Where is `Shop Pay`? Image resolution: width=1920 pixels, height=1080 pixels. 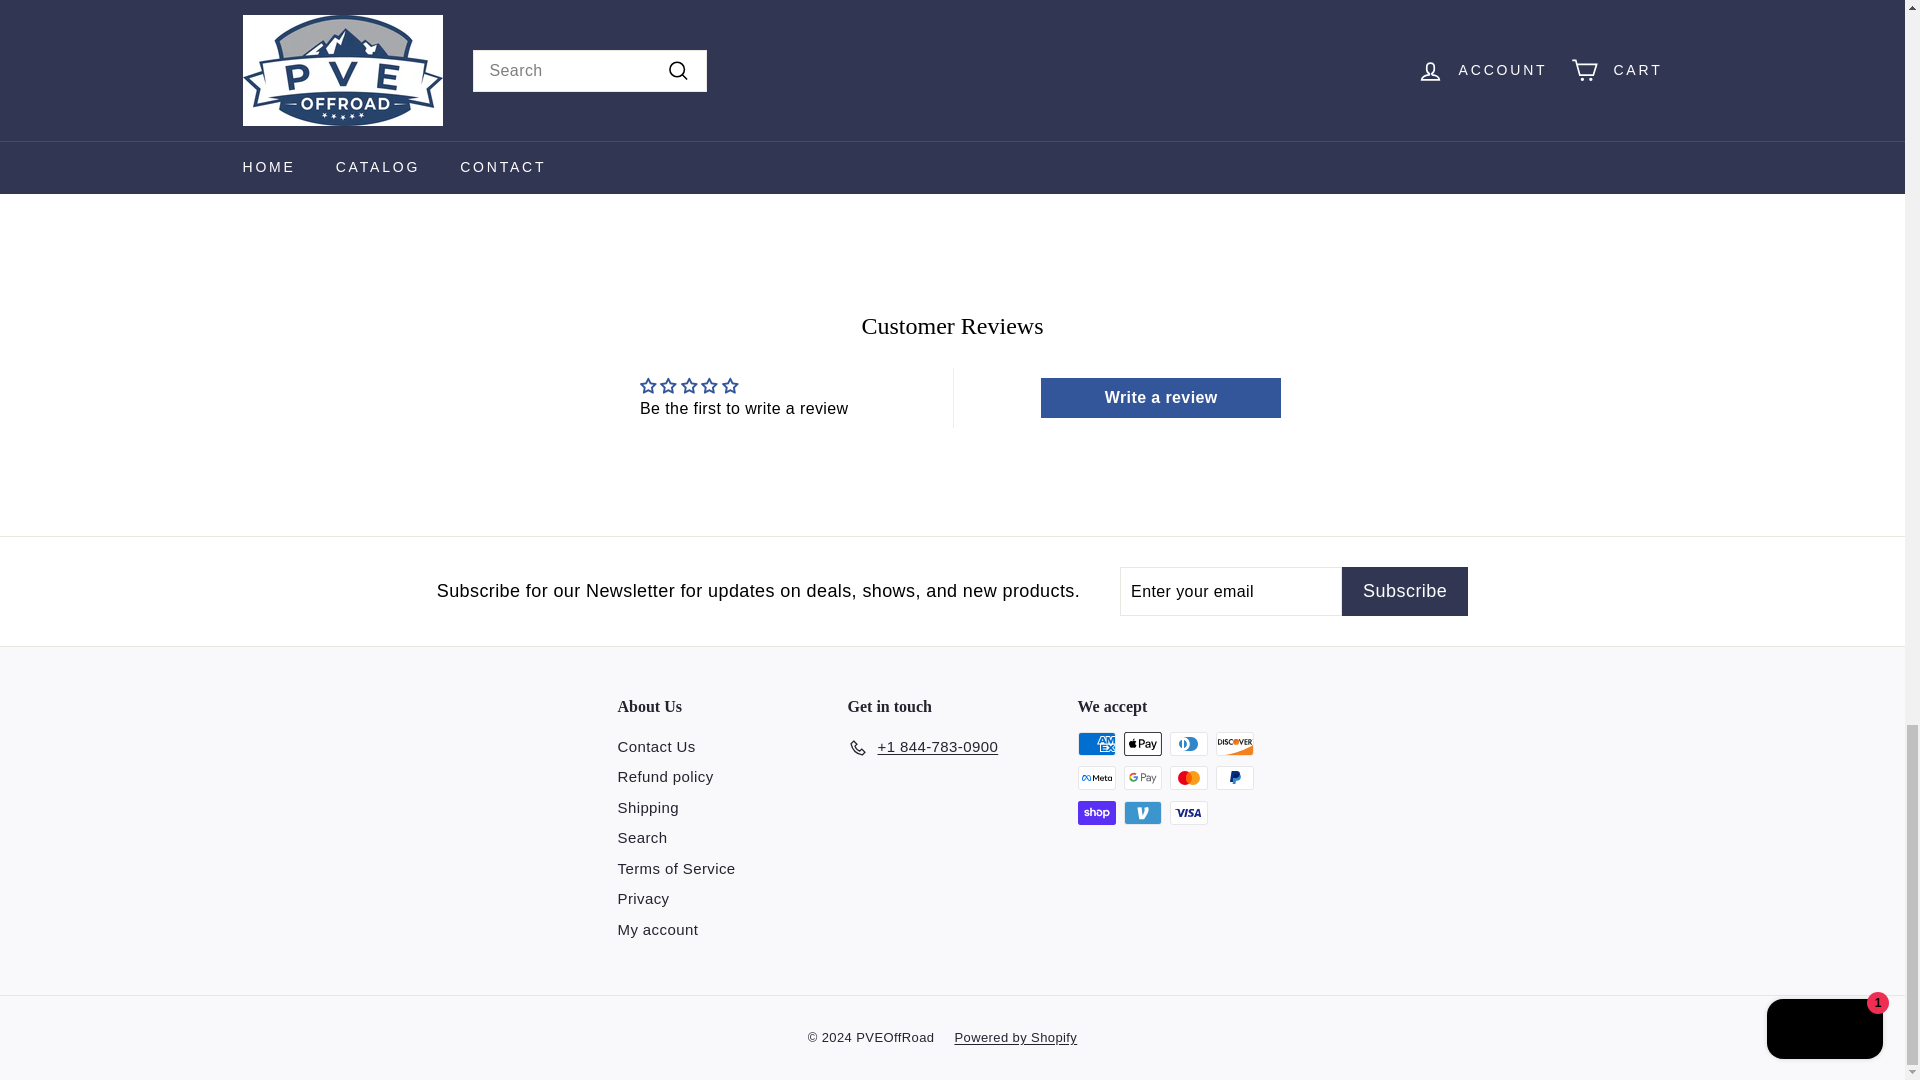
Shop Pay is located at coordinates (1096, 813).